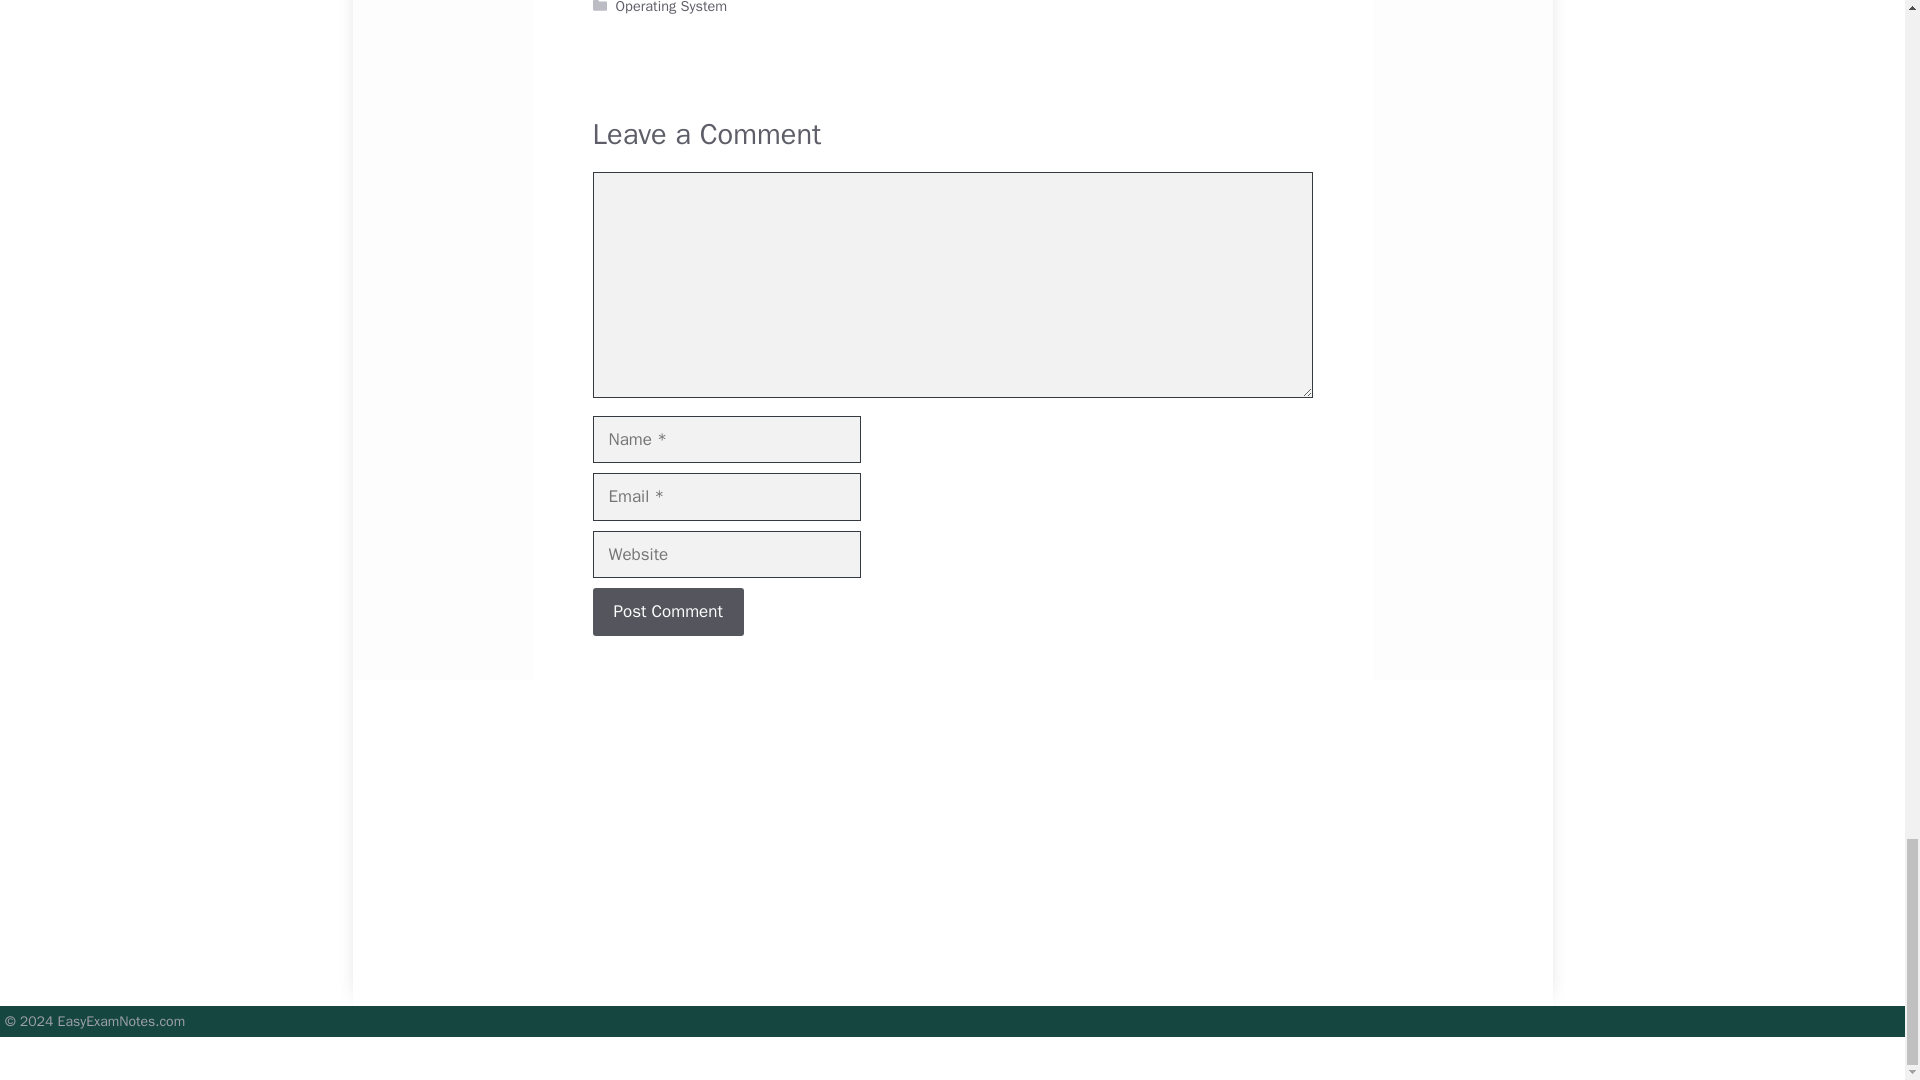 The width and height of the screenshot is (1920, 1080). Describe the element at coordinates (667, 612) in the screenshot. I see `Post Comment` at that location.